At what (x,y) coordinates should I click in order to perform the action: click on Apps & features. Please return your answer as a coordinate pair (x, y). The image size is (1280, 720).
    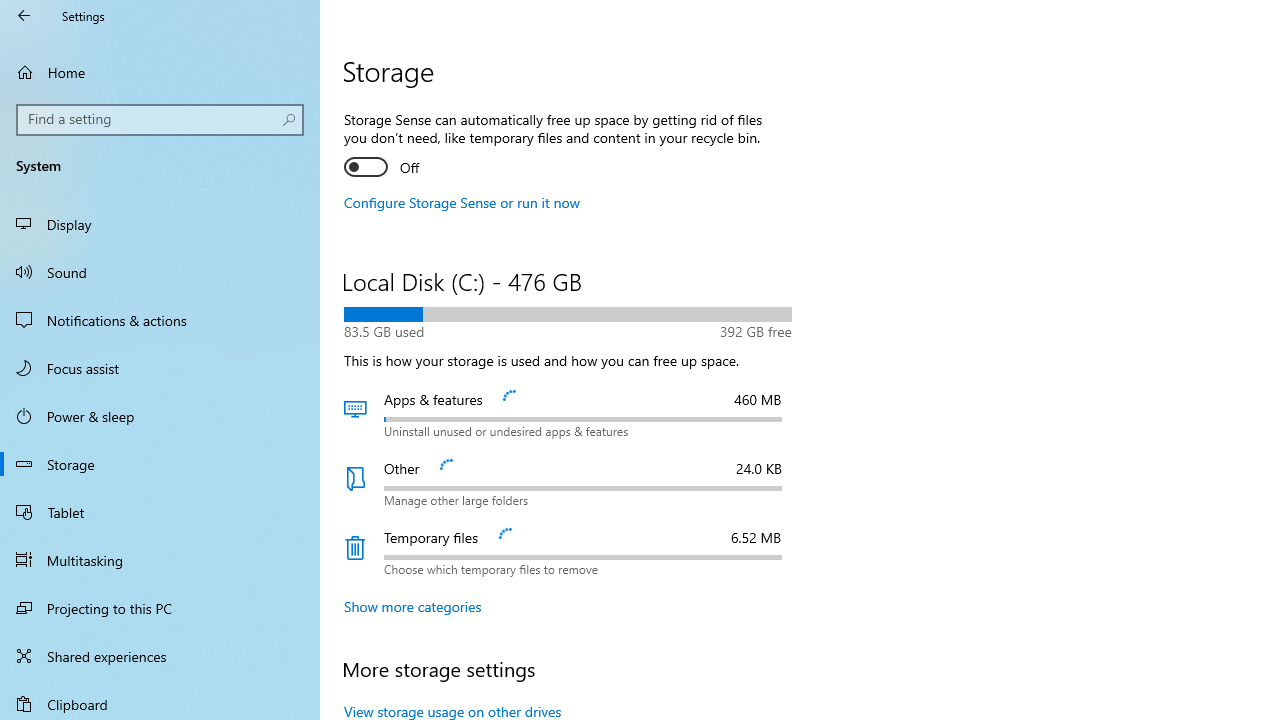
    Looking at the image, I should click on (568, 414).